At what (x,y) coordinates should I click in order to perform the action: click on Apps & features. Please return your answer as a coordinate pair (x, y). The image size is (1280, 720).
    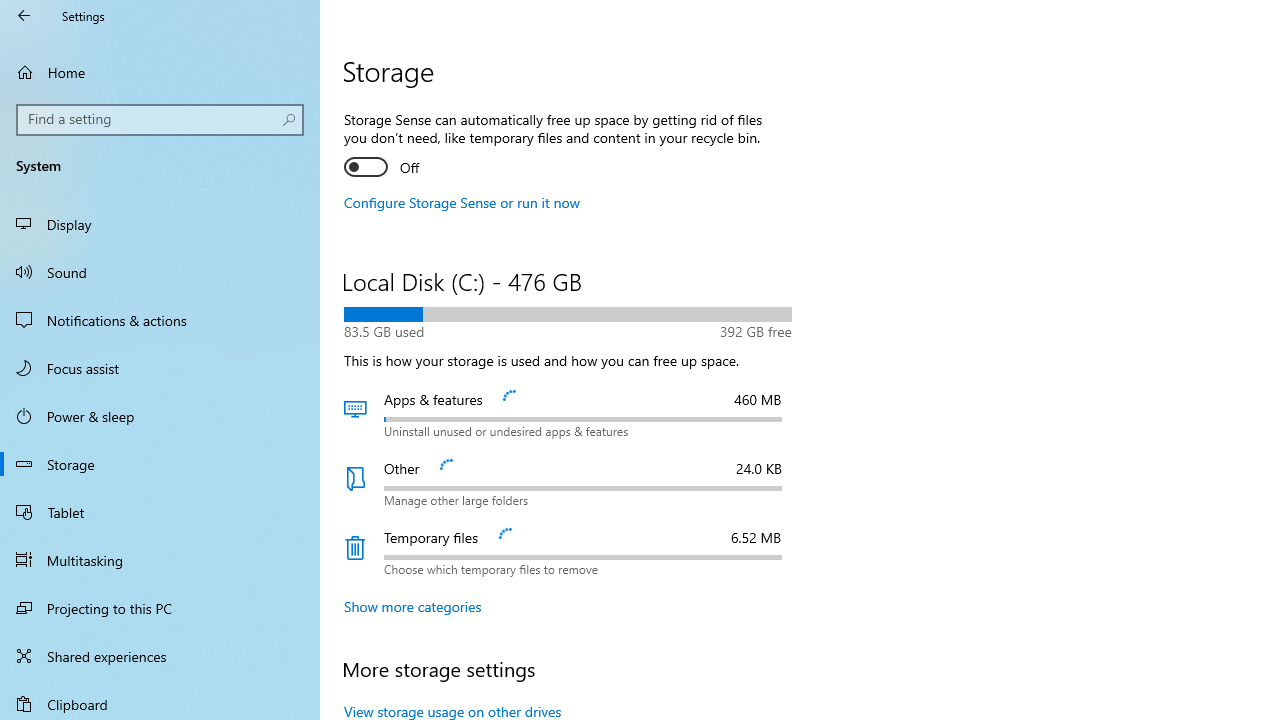
    Looking at the image, I should click on (568, 414).